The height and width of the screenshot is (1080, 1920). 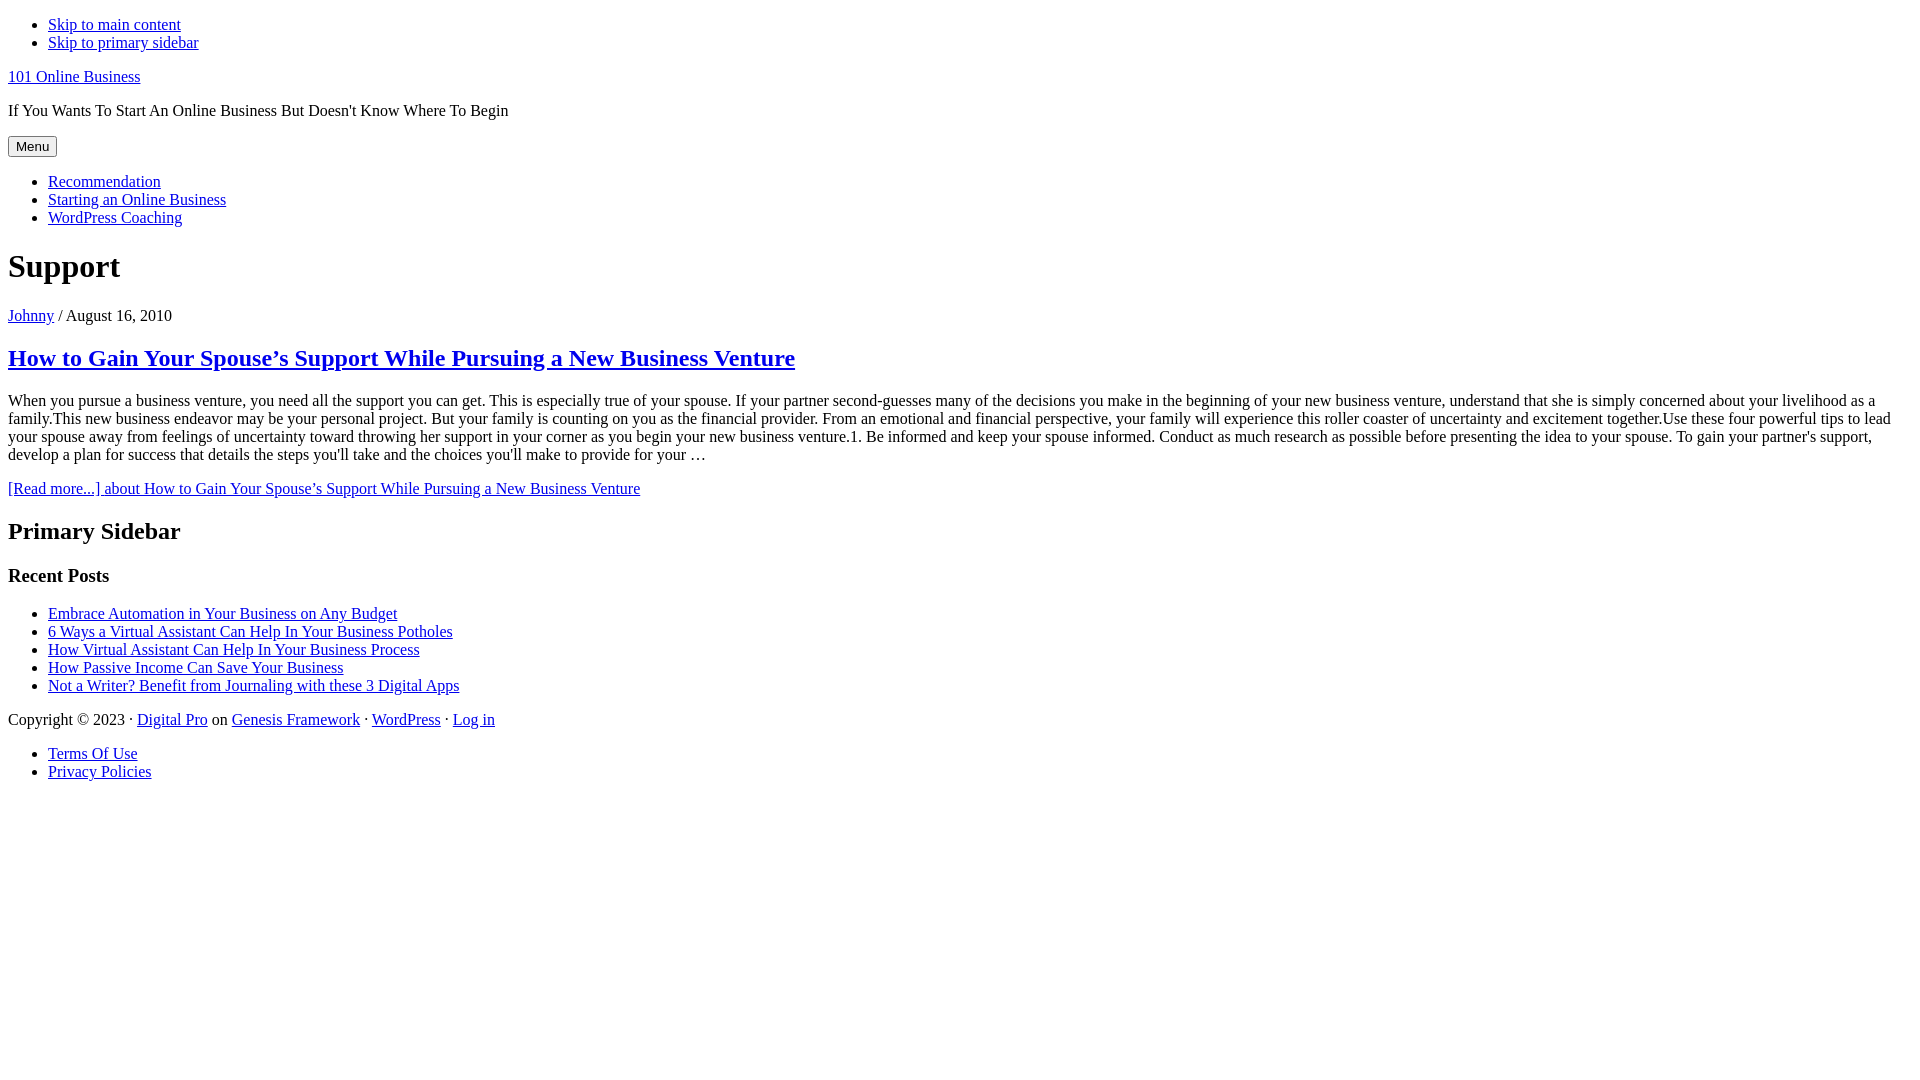 I want to click on Log in, so click(x=474, y=720).